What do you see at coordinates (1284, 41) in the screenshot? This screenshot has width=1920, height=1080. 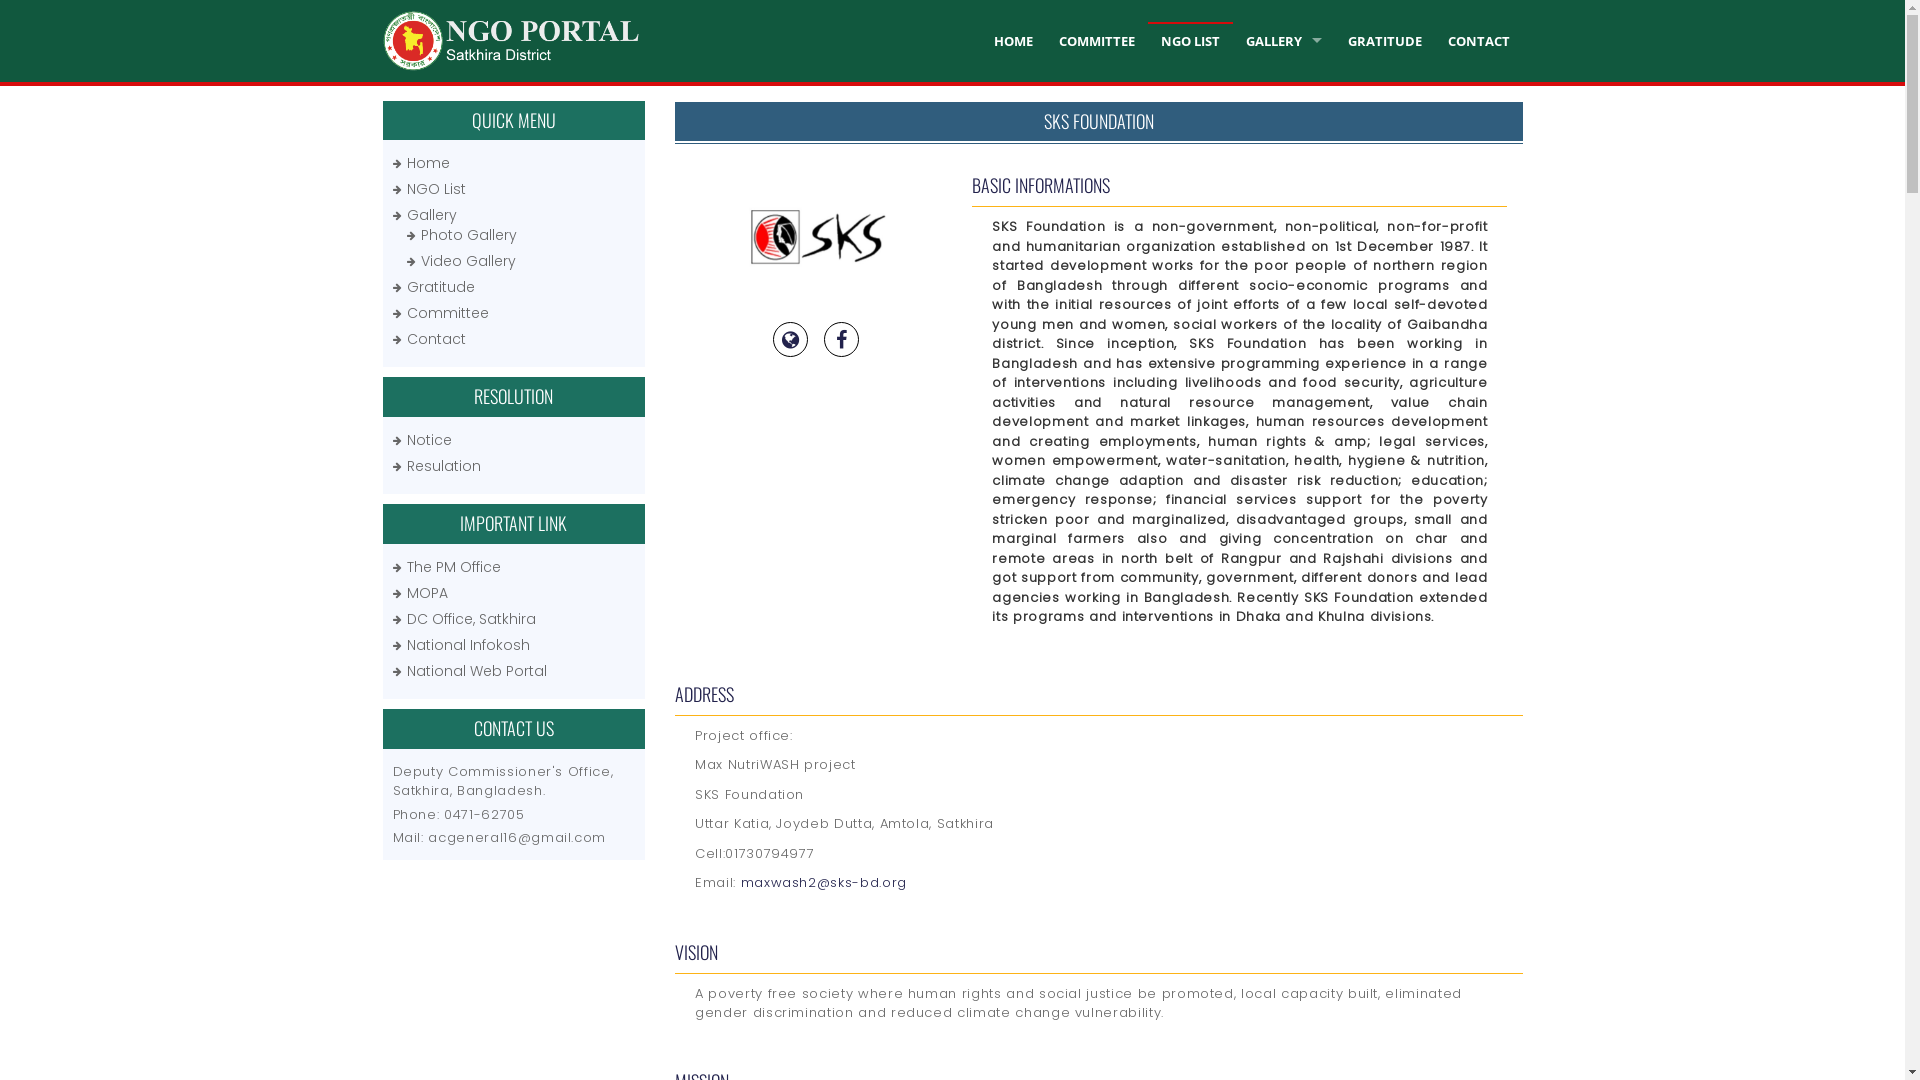 I see `GALLERY` at bounding box center [1284, 41].